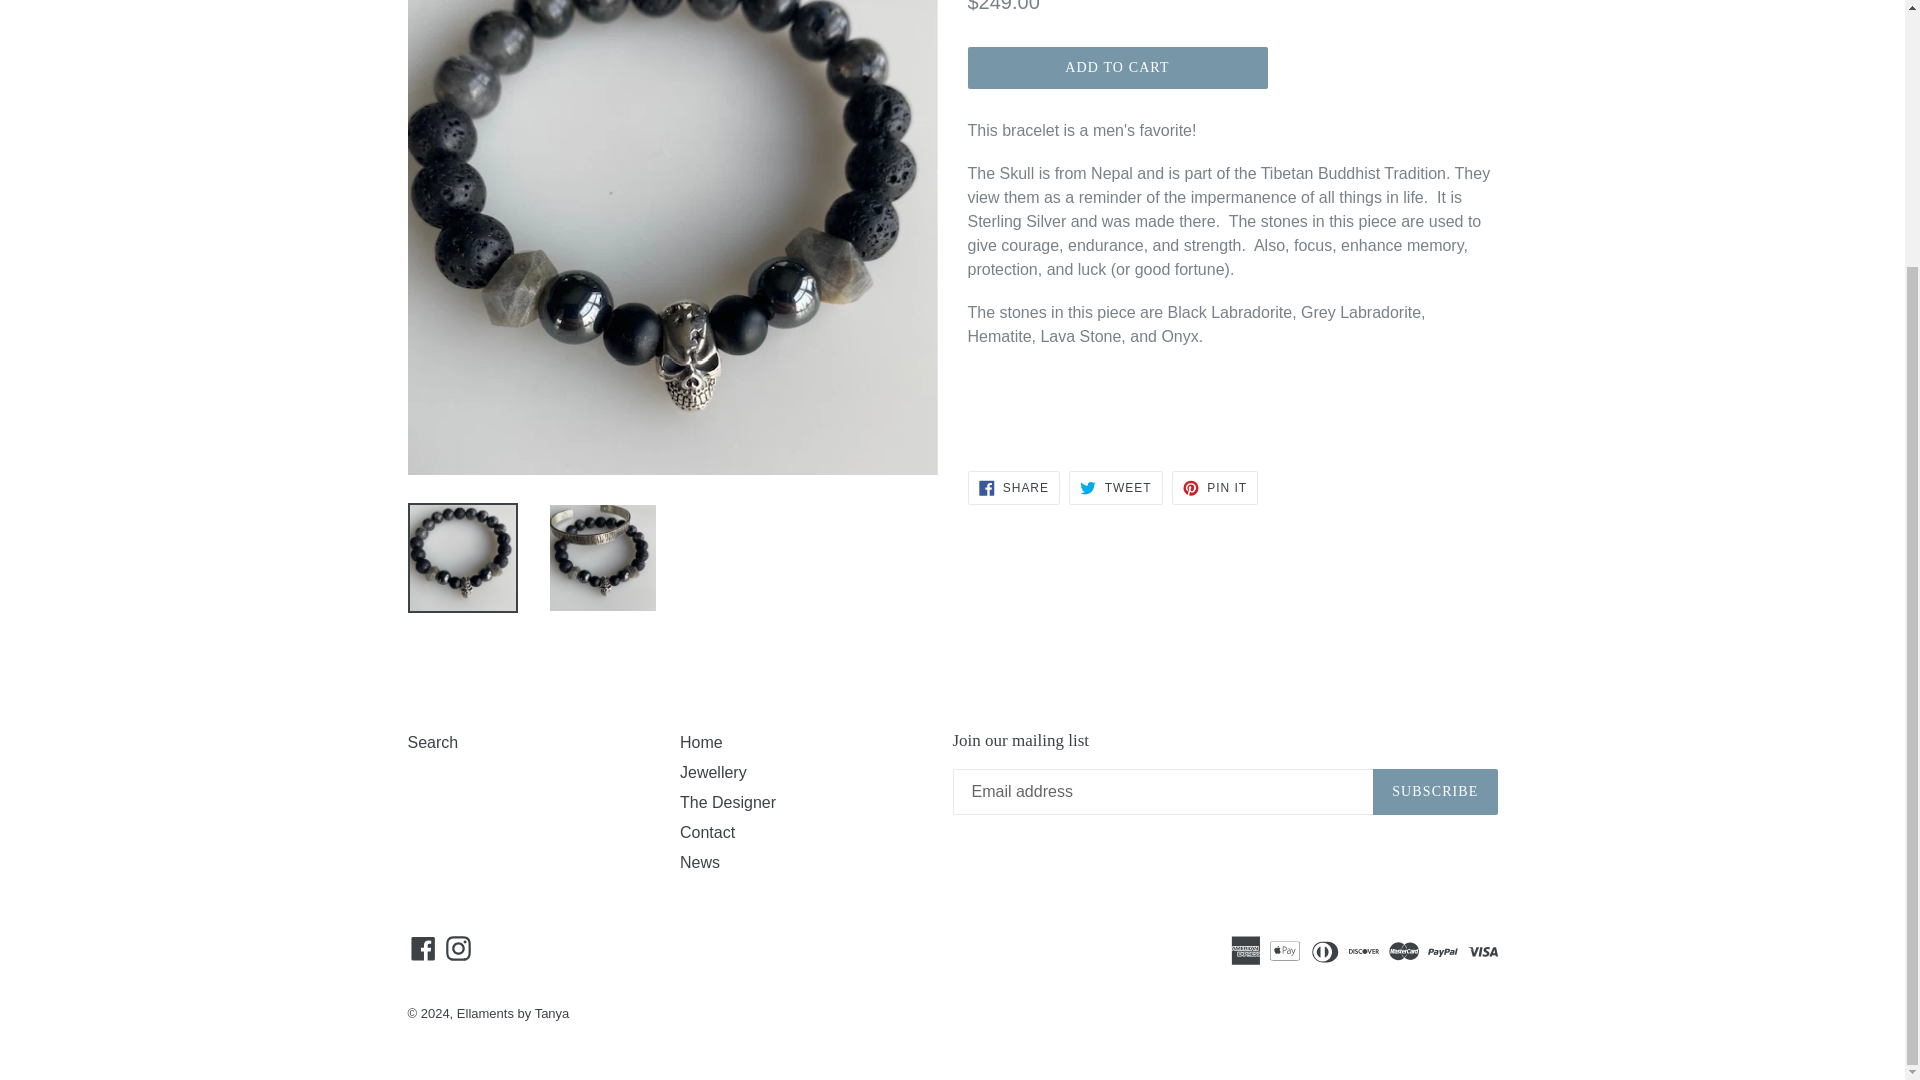 The image size is (1920, 1080). Describe the element at coordinates (712, 772) in the screenshot. I see `SUBSCRIBE` at that location.